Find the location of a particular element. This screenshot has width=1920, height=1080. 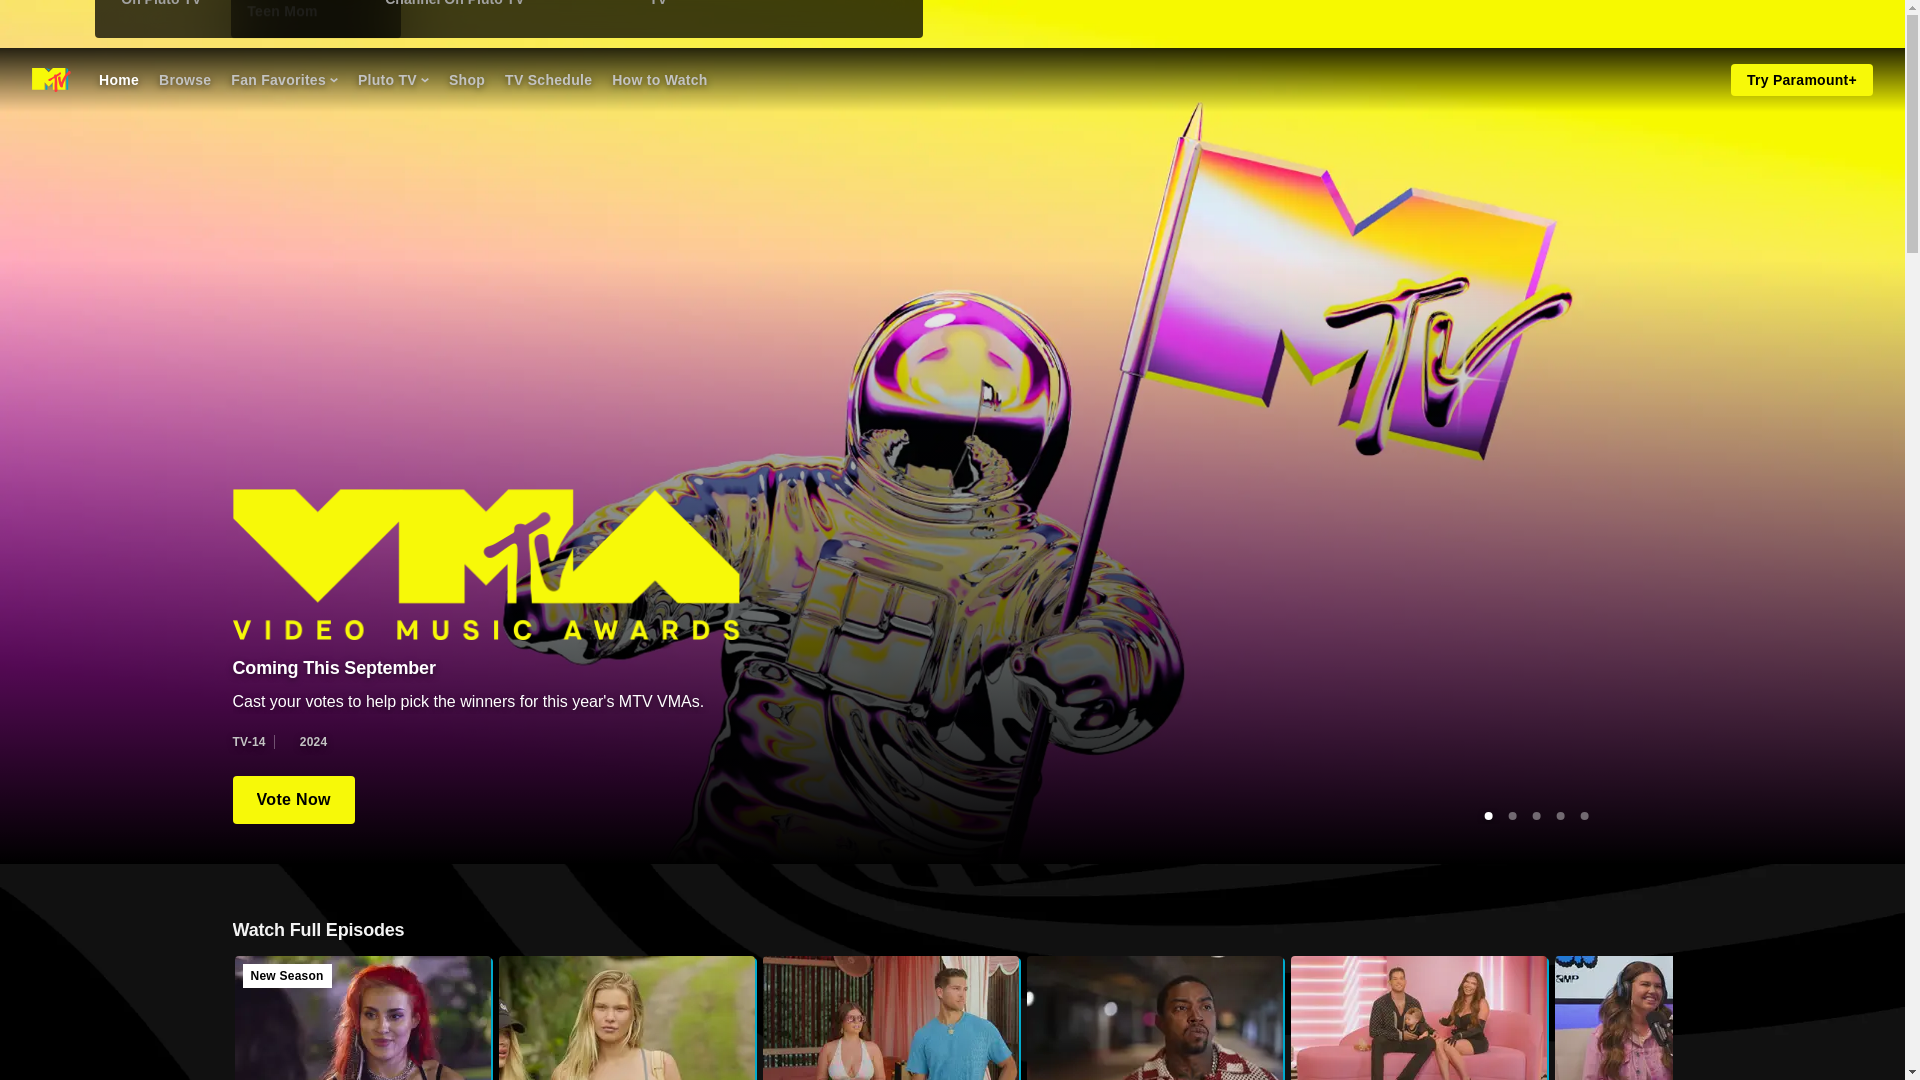

Pluto TV is located at coordinates (392, 80).